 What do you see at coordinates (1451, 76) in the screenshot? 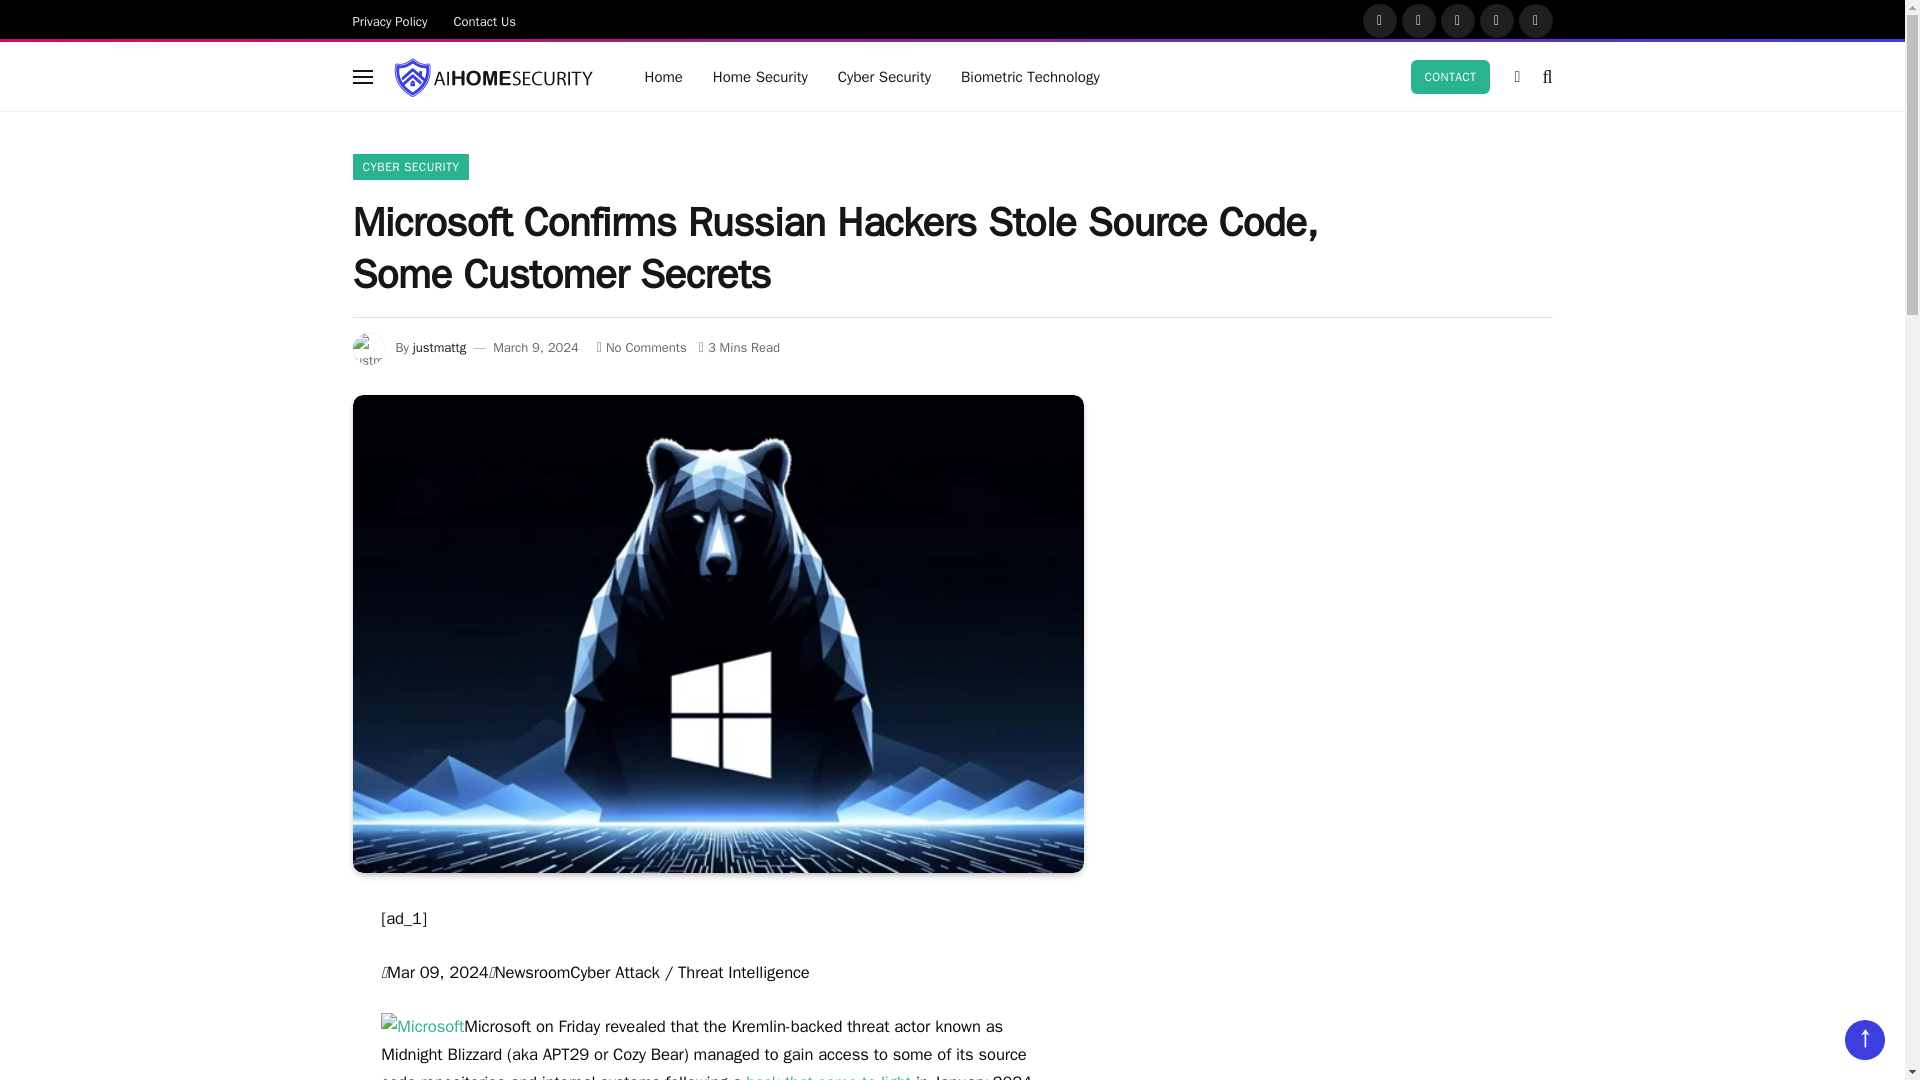
I see `CONTACT` at bounding box center [1451, 76].